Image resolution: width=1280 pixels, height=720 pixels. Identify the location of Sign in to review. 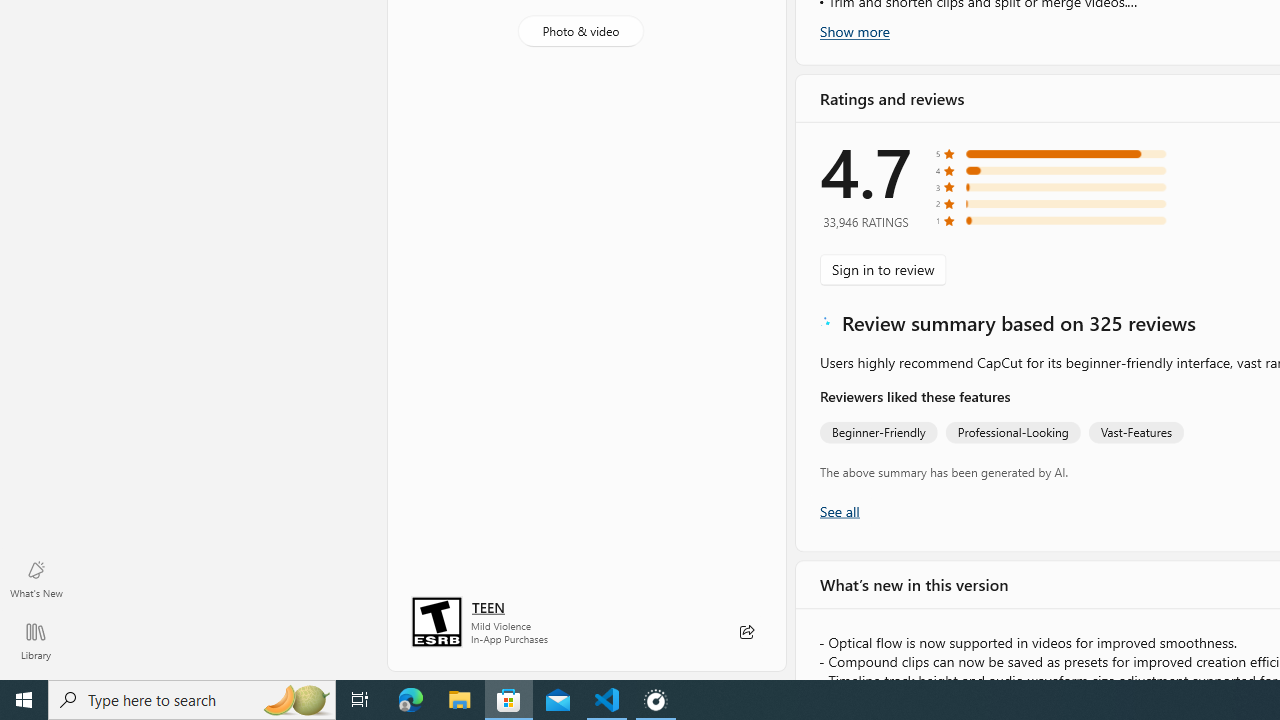
(882, 270).